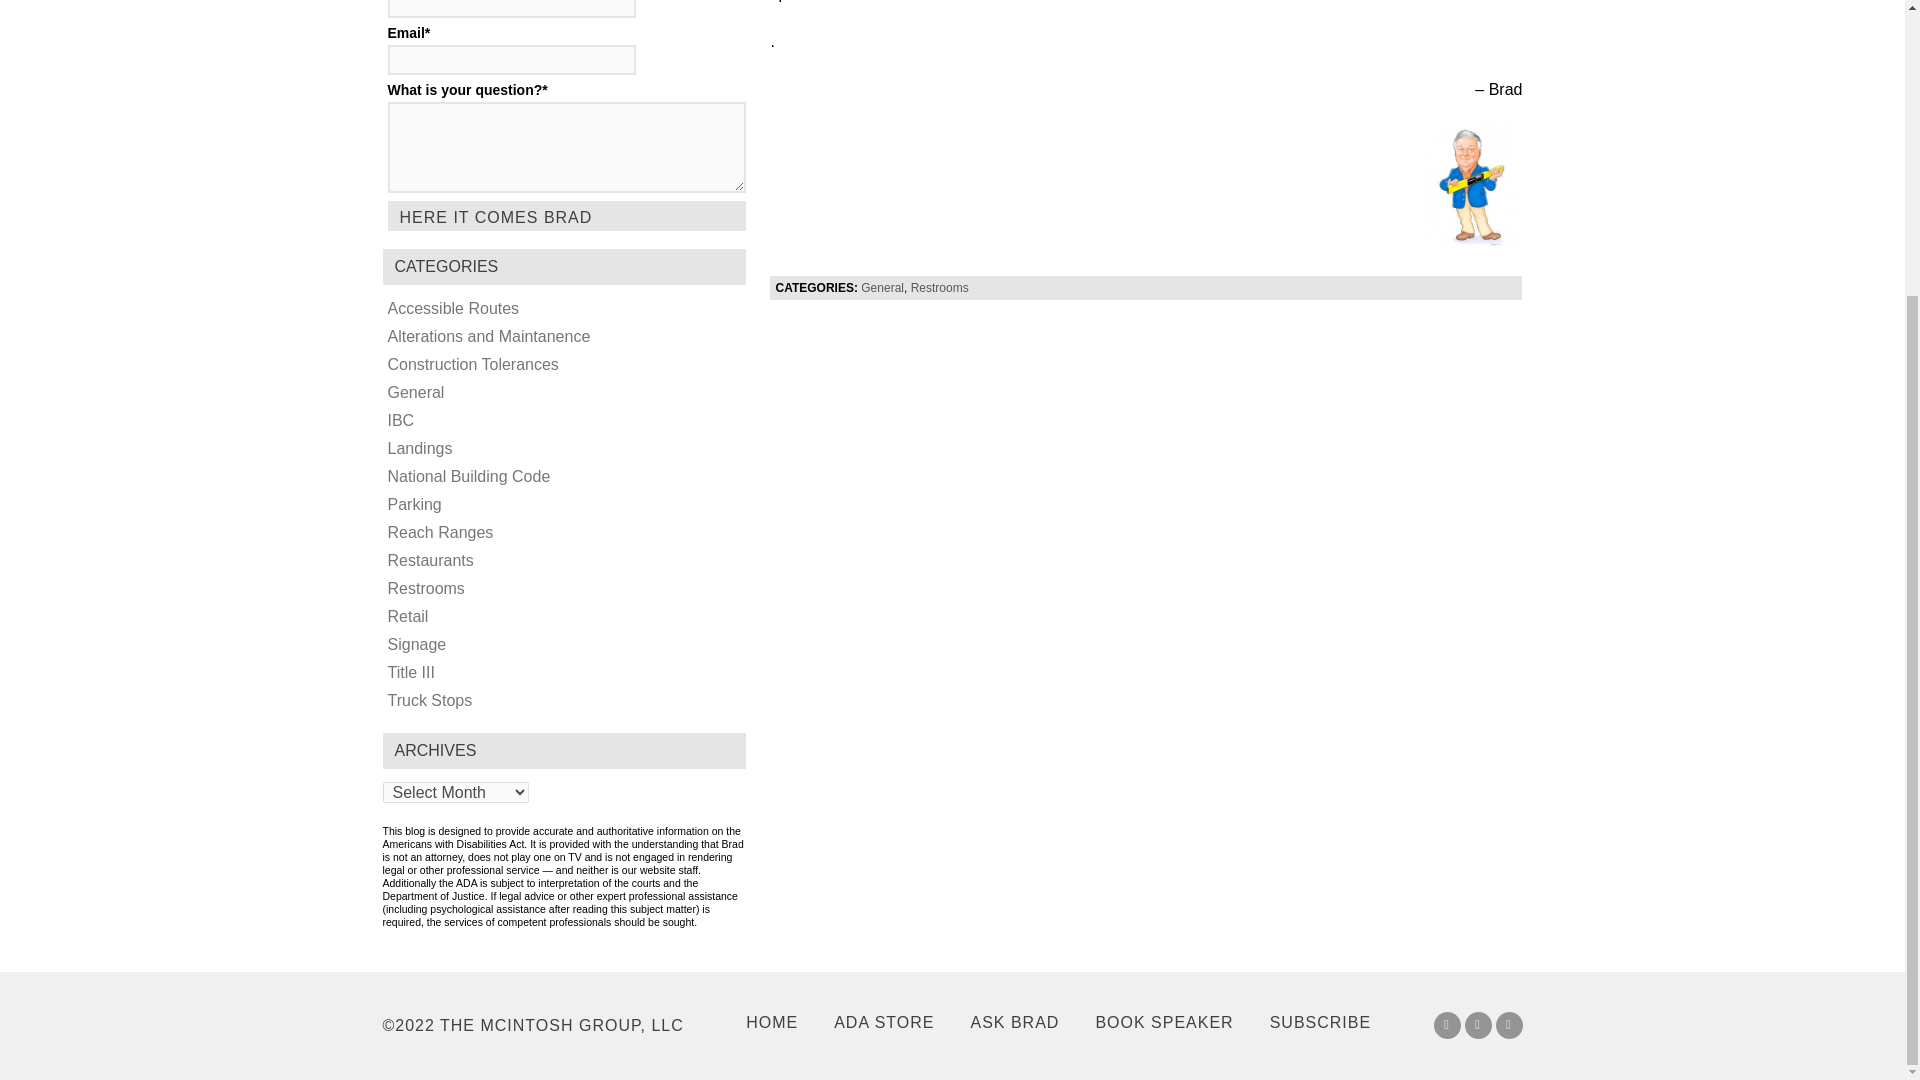 The width and height of the screenshot is (1920, 1080). Describe the element at coordinates (454, 308) in the screenshot. I see `Accessible Routes` at that location.